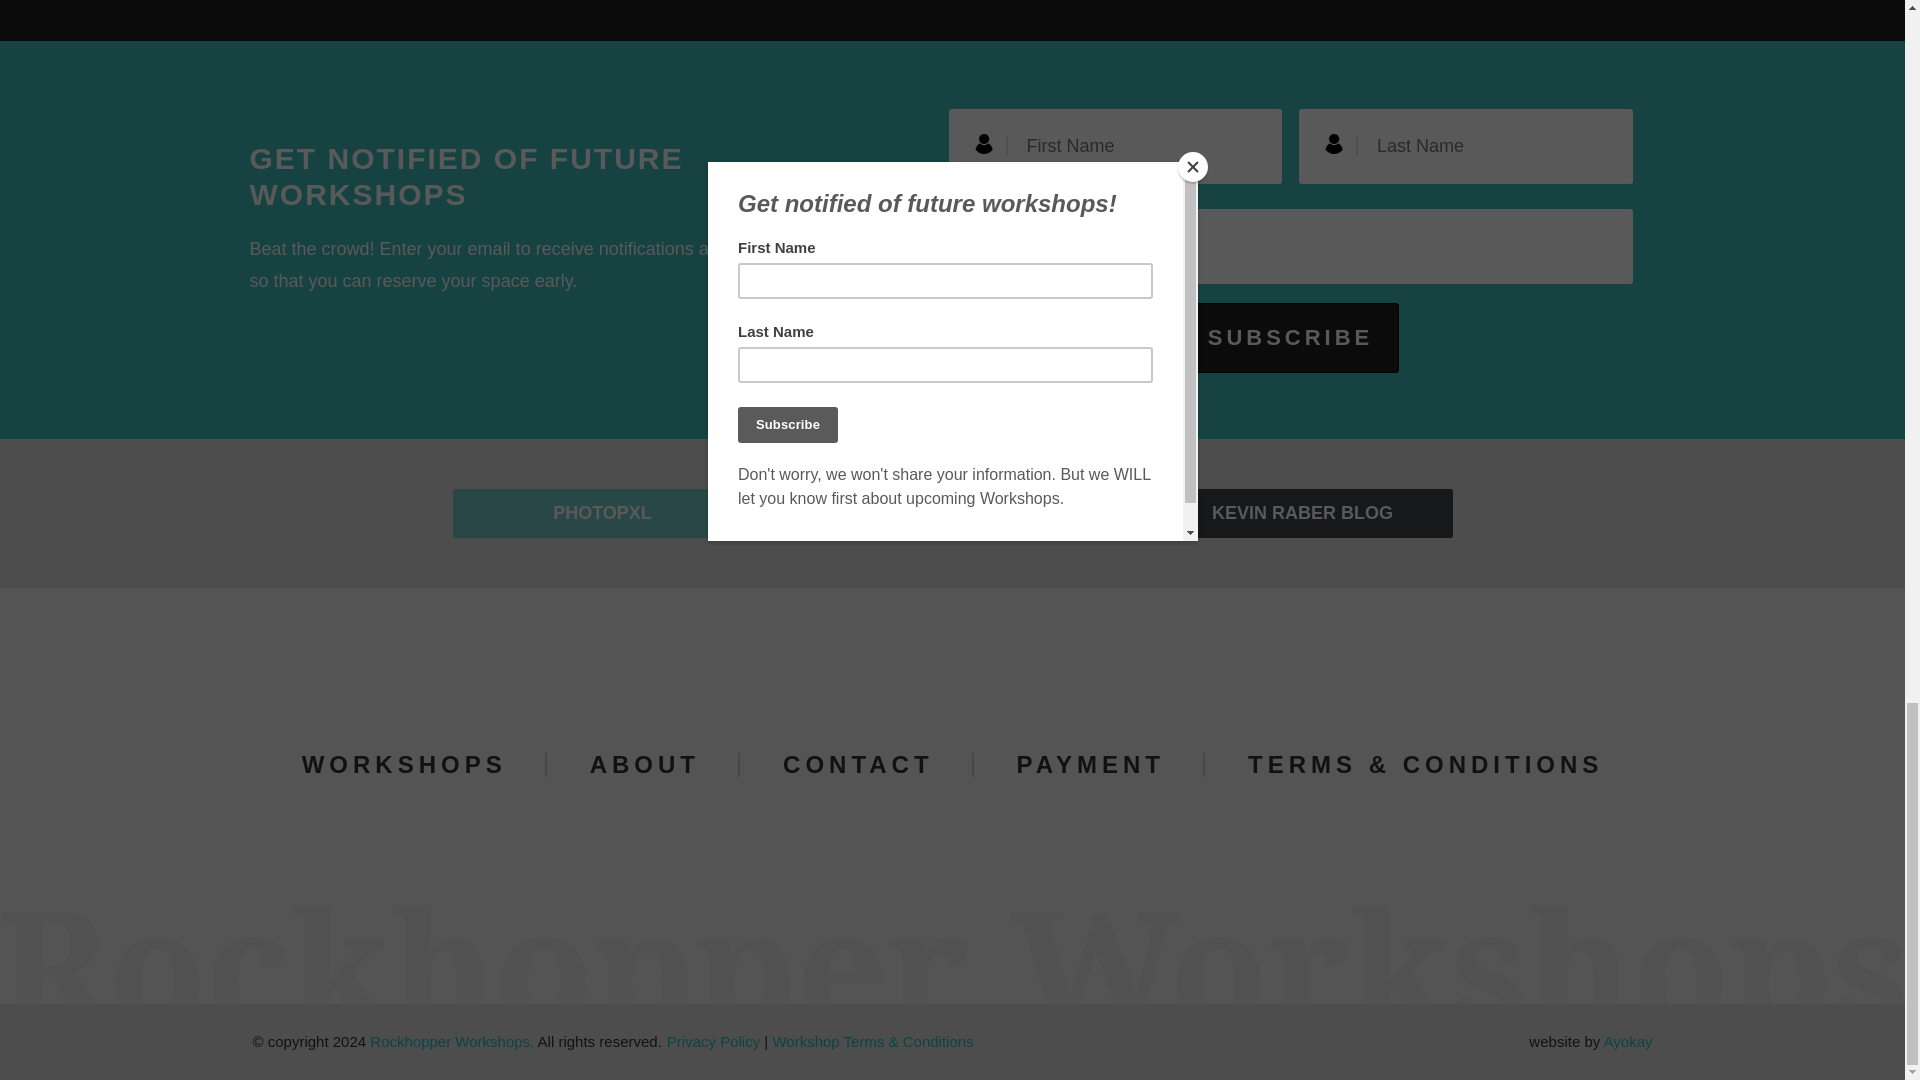  What do you see at coordinates (452, 1040) in the screenshot?
I see `Rockhopper Workshops.` at bounding box center [452, 1040].